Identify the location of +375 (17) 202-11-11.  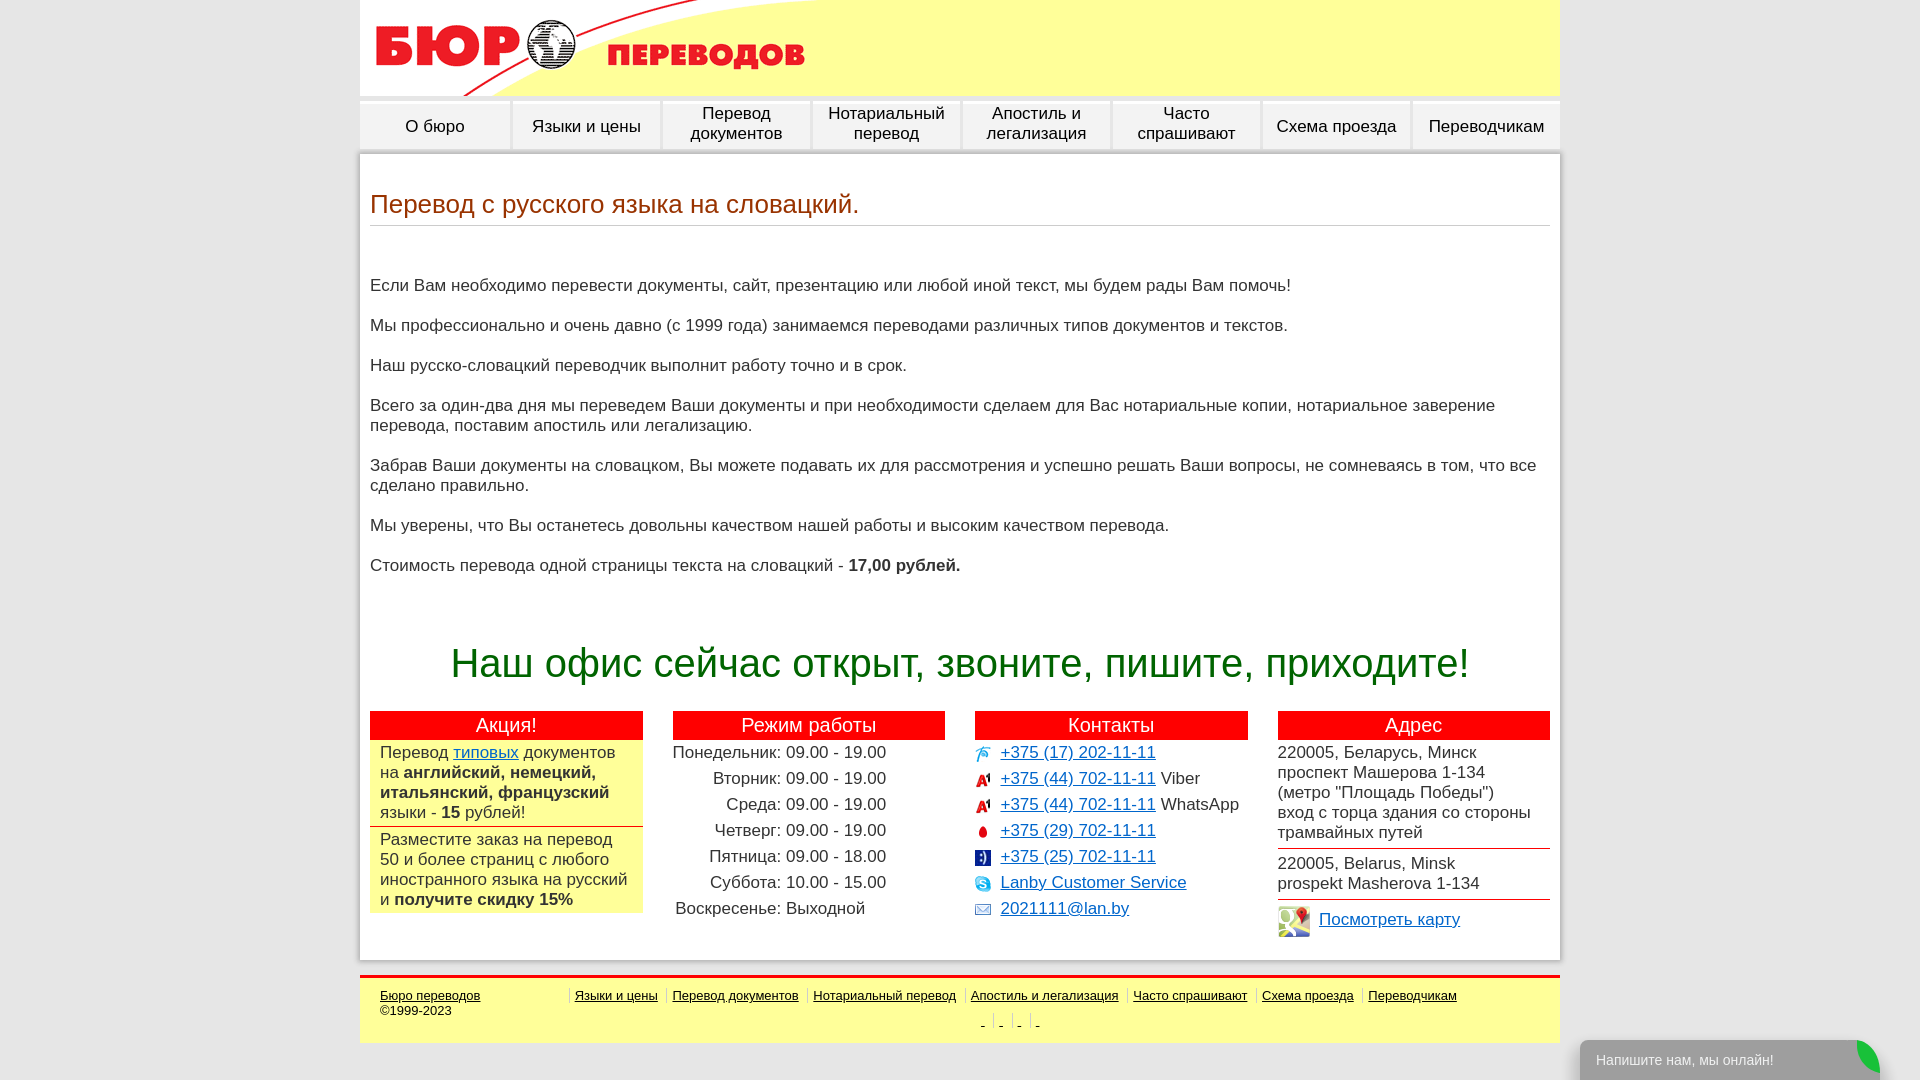
(1078, 752).